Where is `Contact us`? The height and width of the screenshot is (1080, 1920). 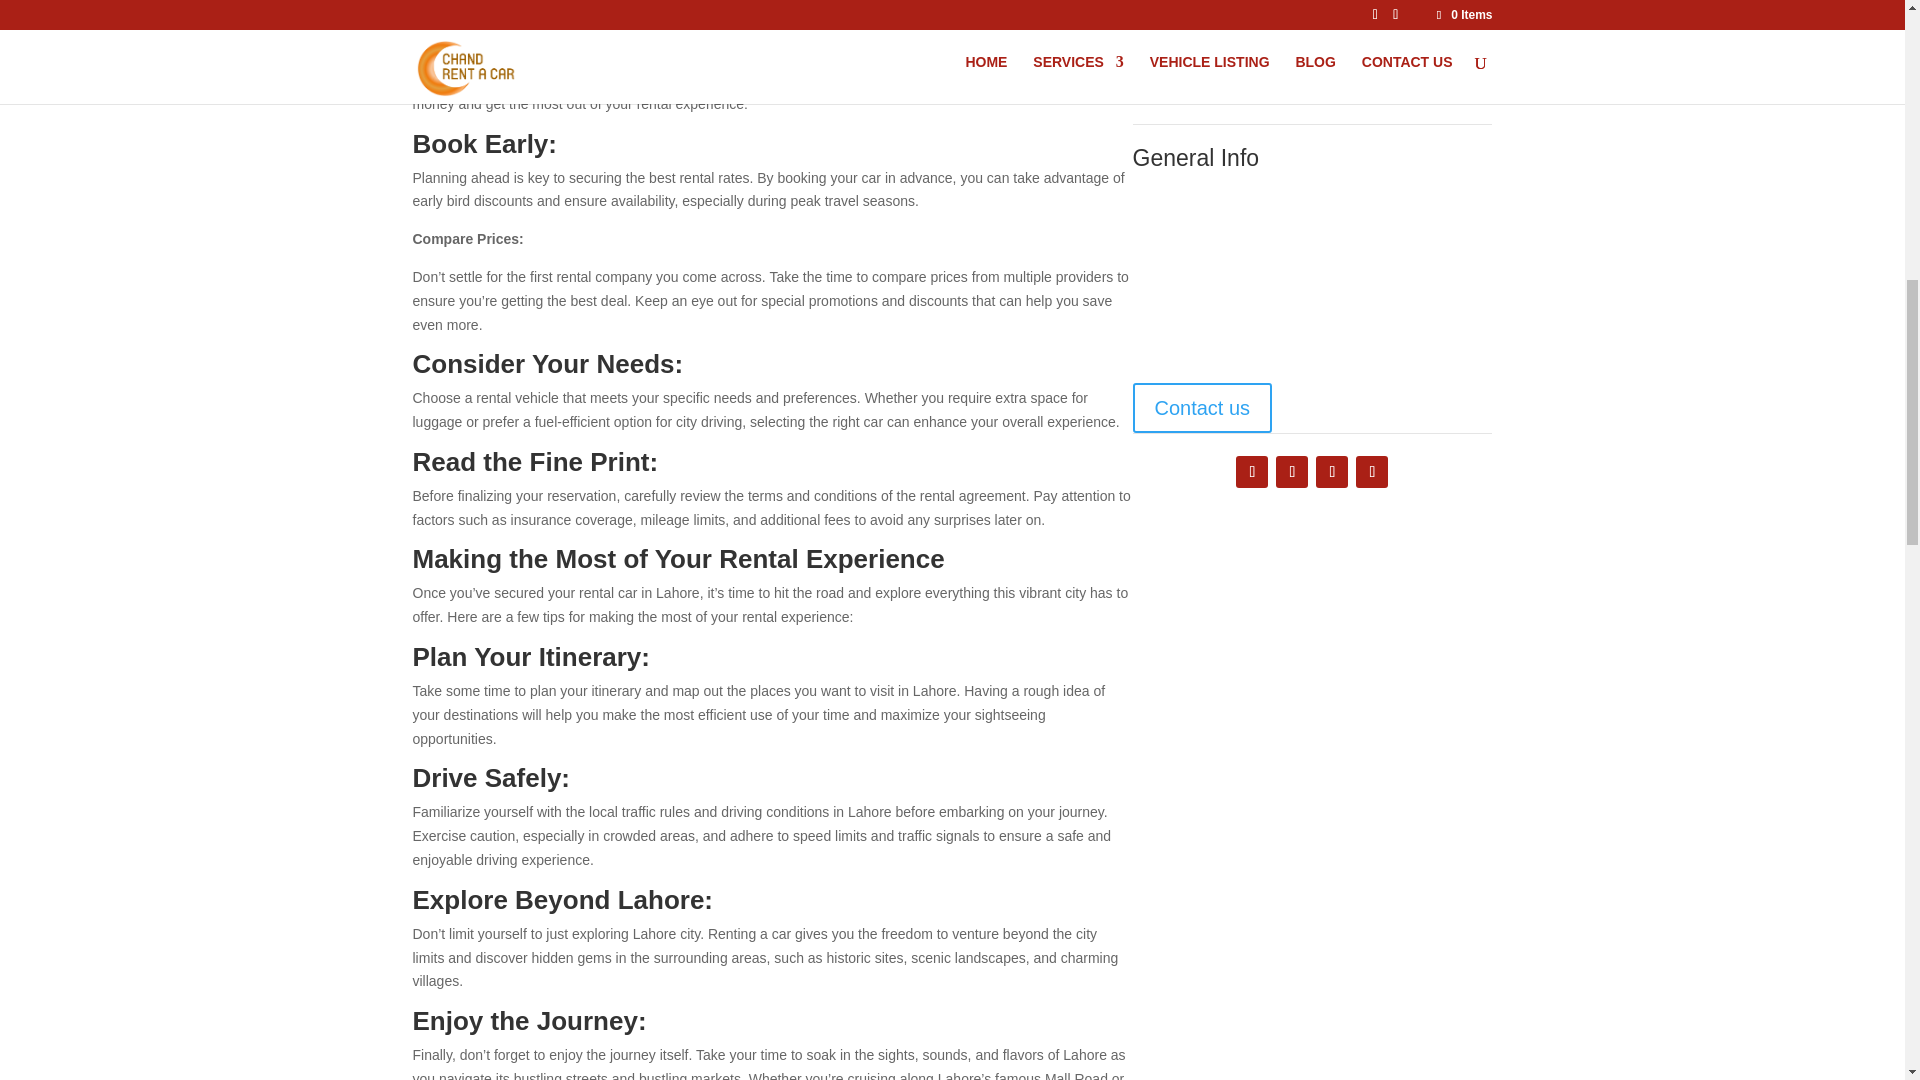
Contact us is located at coordinates (1202, 408).